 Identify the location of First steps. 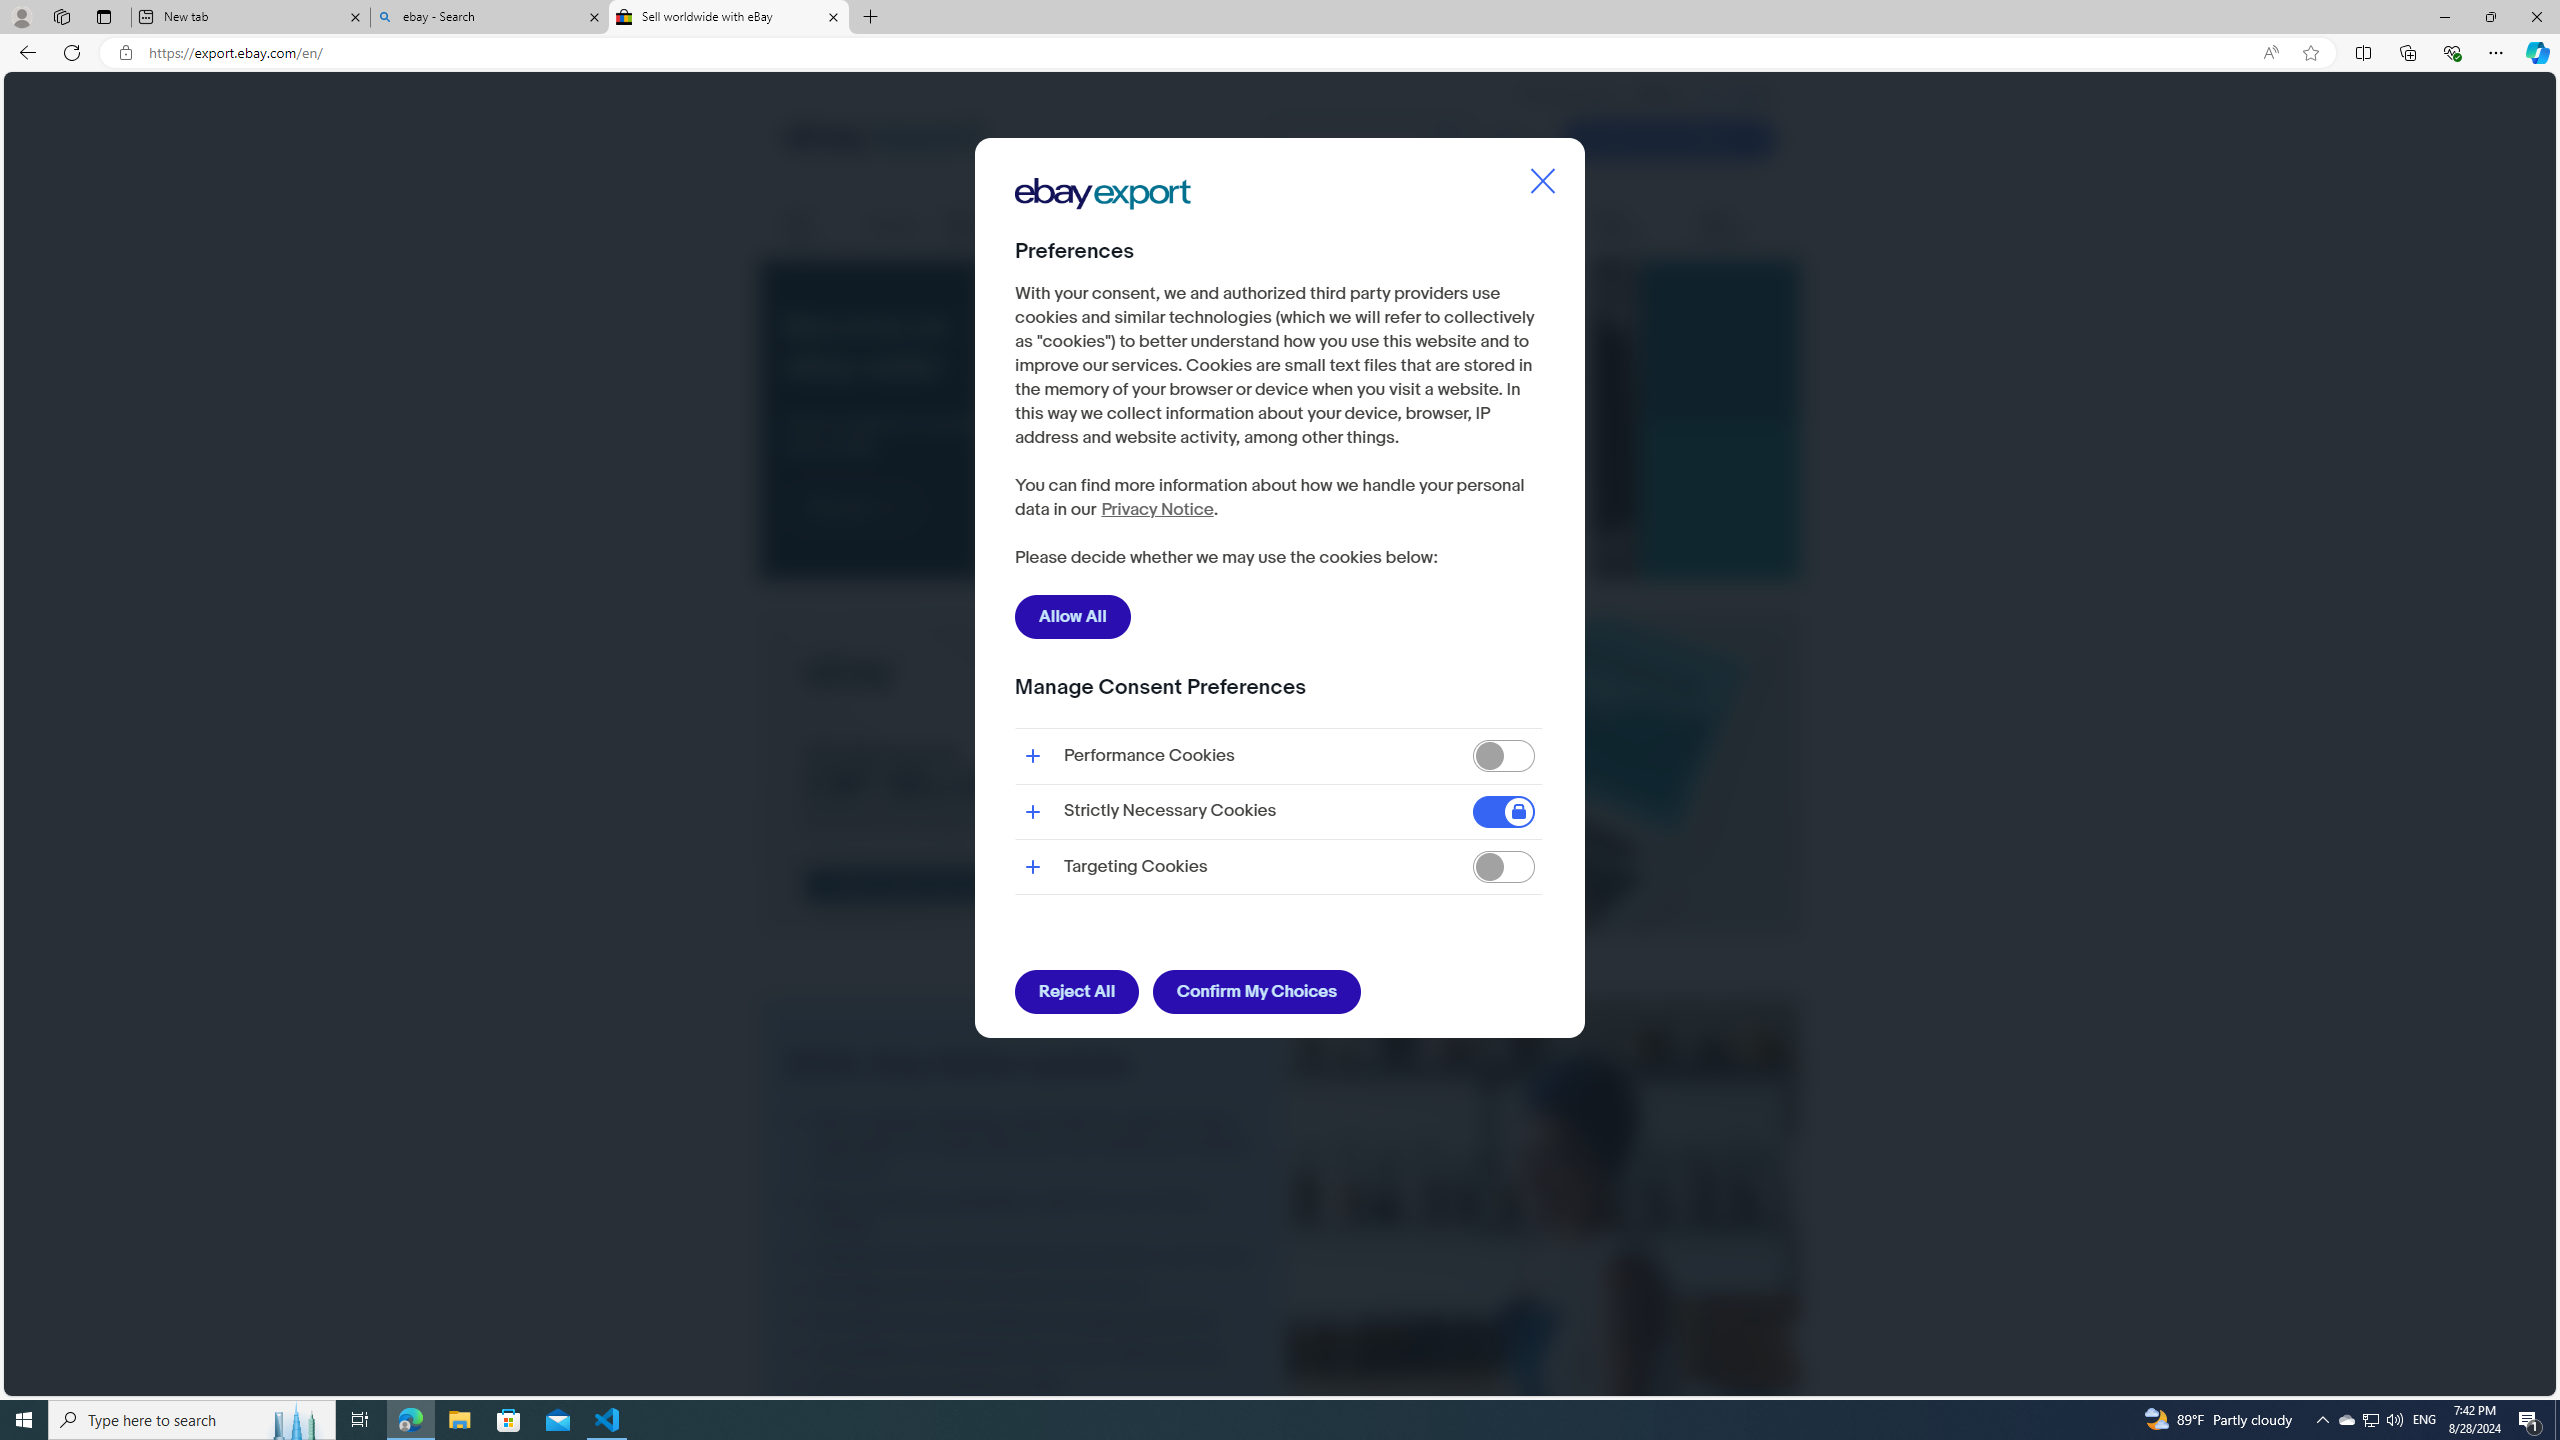
(812, 226).